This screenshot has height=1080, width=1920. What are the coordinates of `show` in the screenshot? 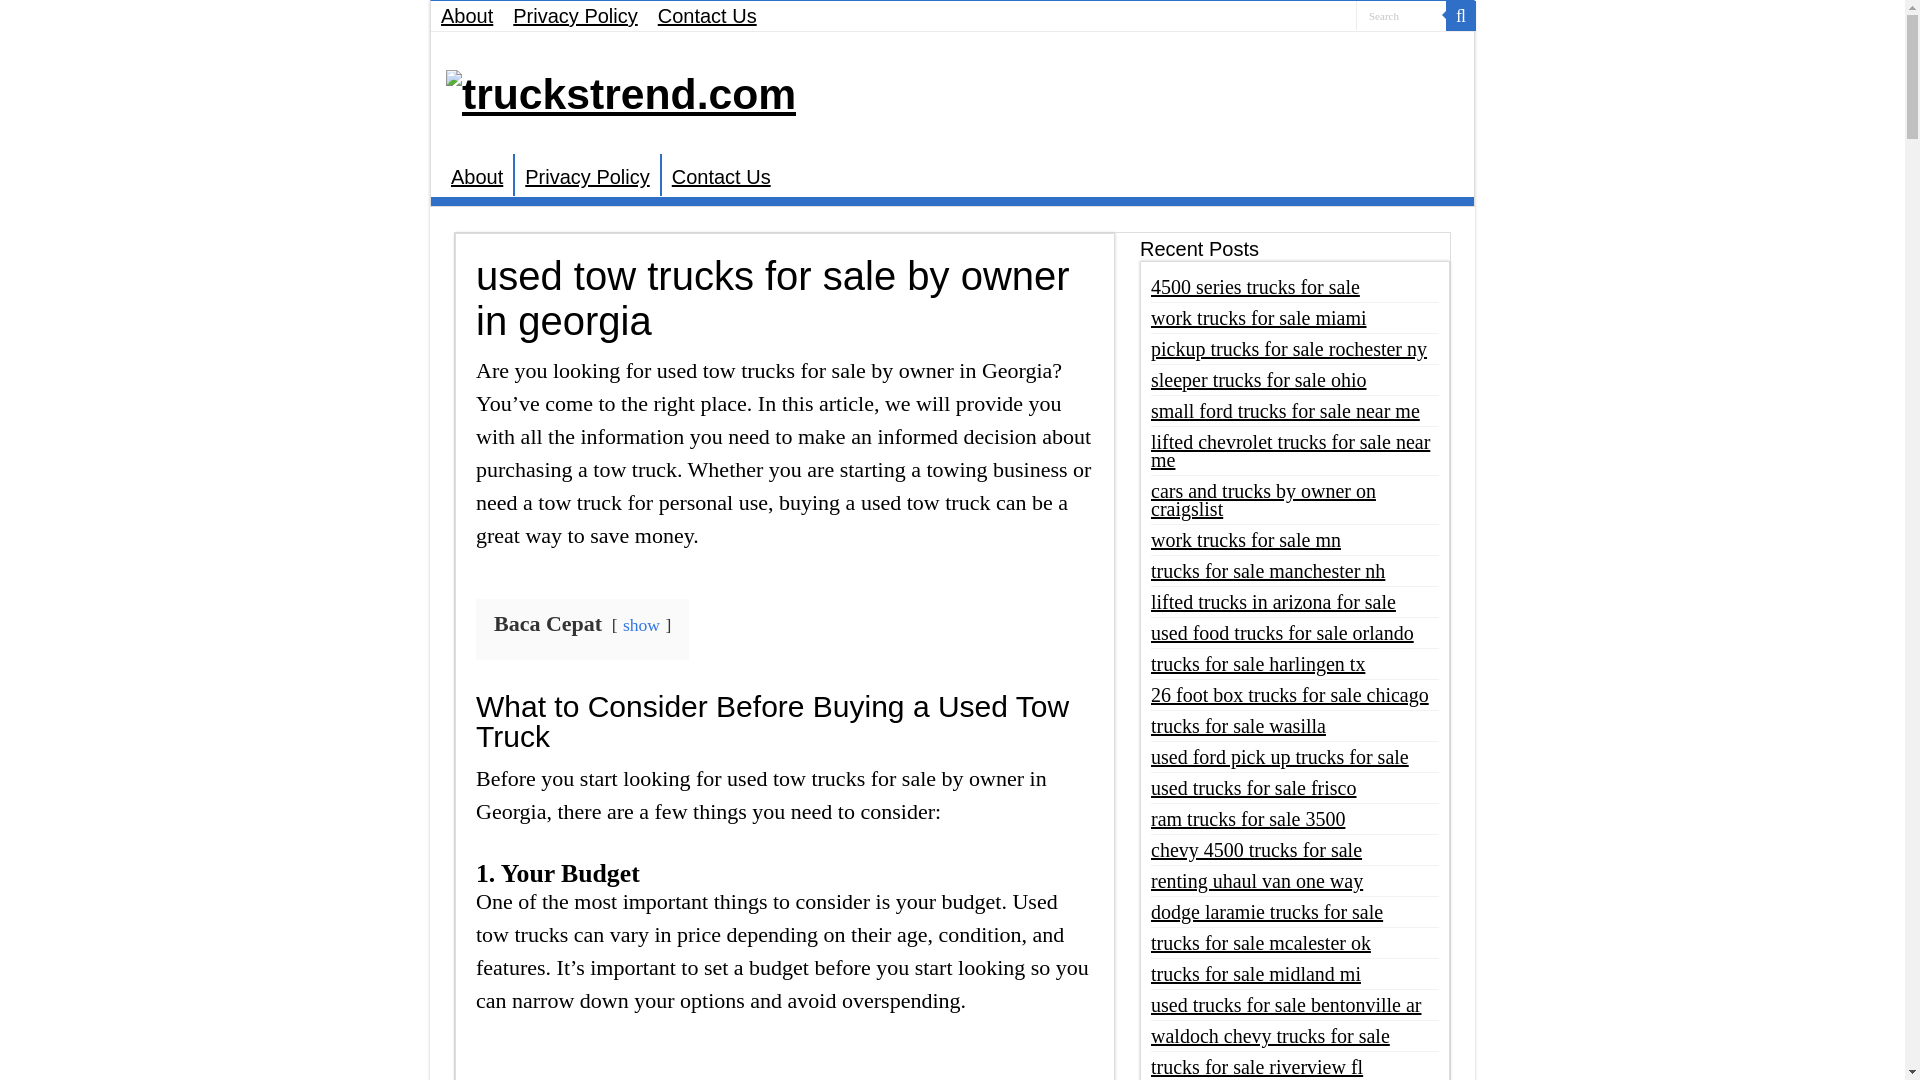 It's located at (641, 624).